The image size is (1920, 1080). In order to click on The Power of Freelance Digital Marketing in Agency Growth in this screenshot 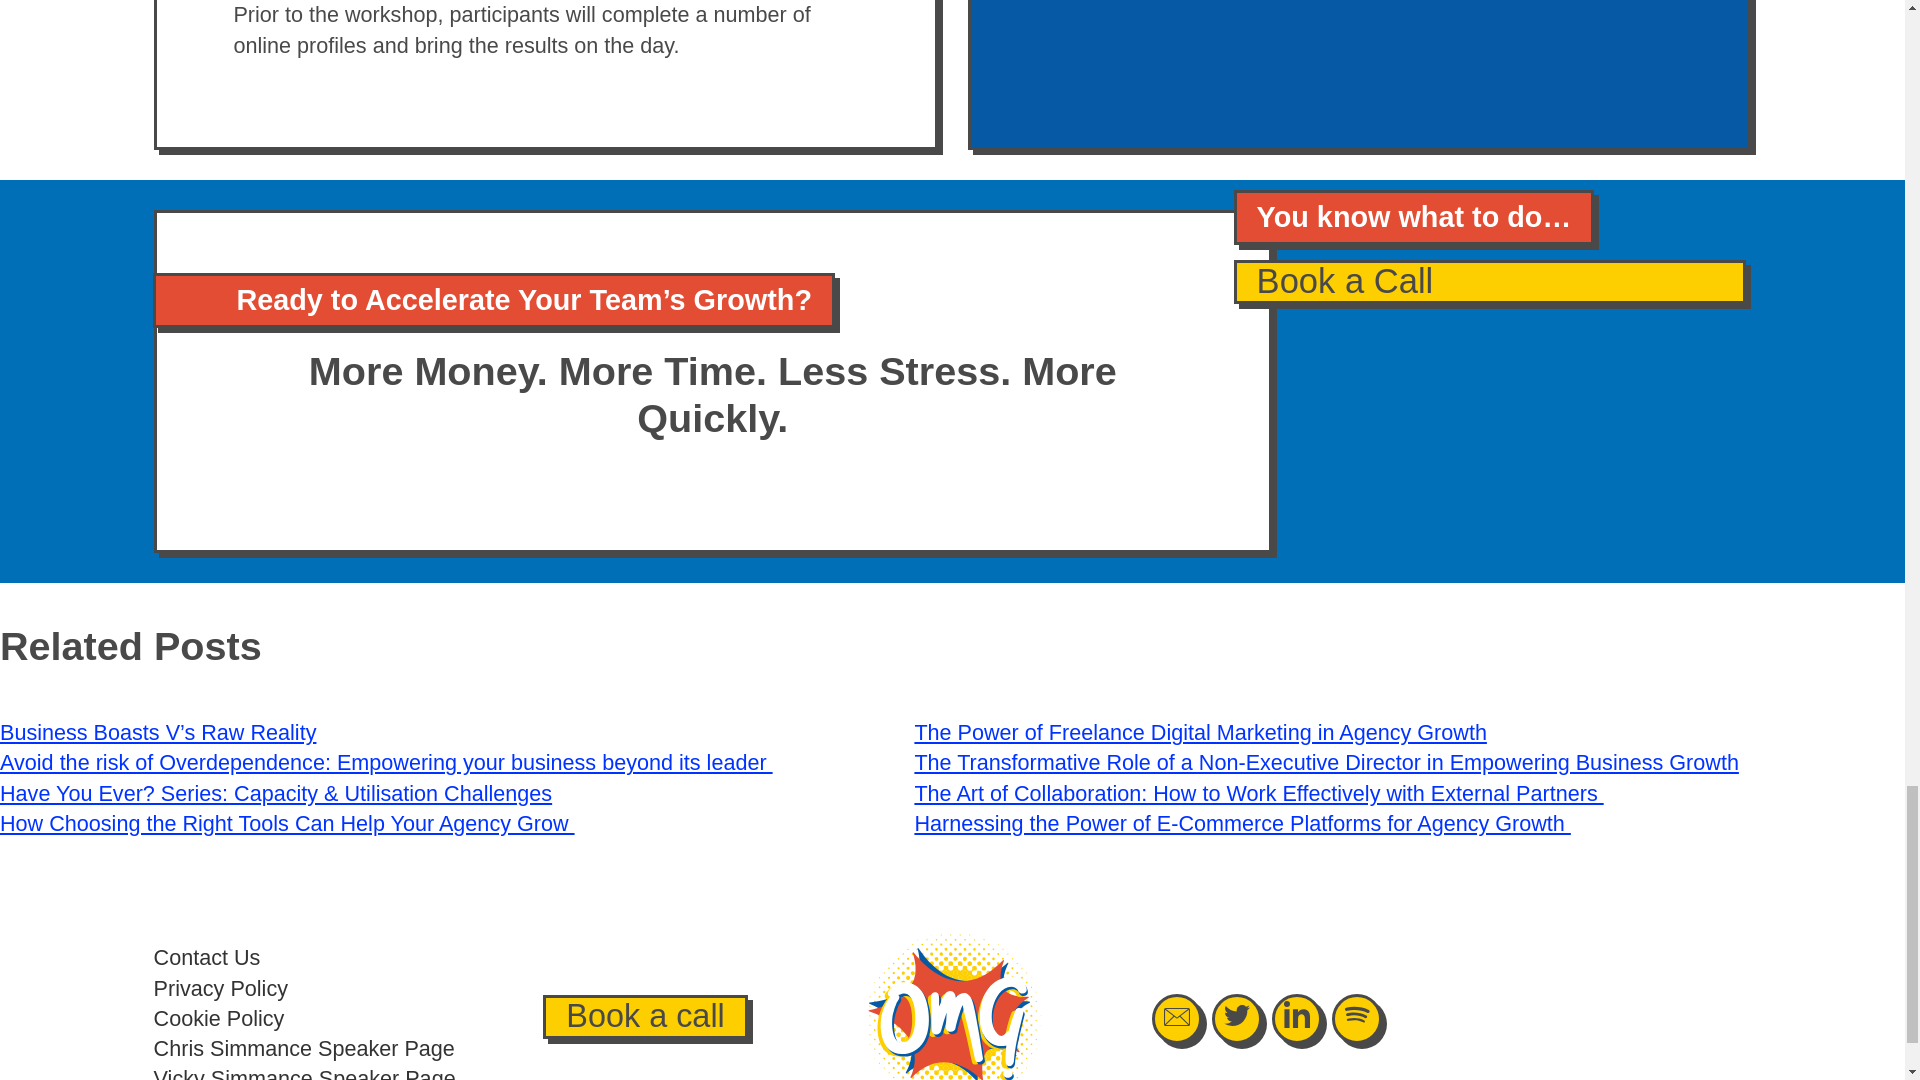, I will do `click(1200, 732)`.